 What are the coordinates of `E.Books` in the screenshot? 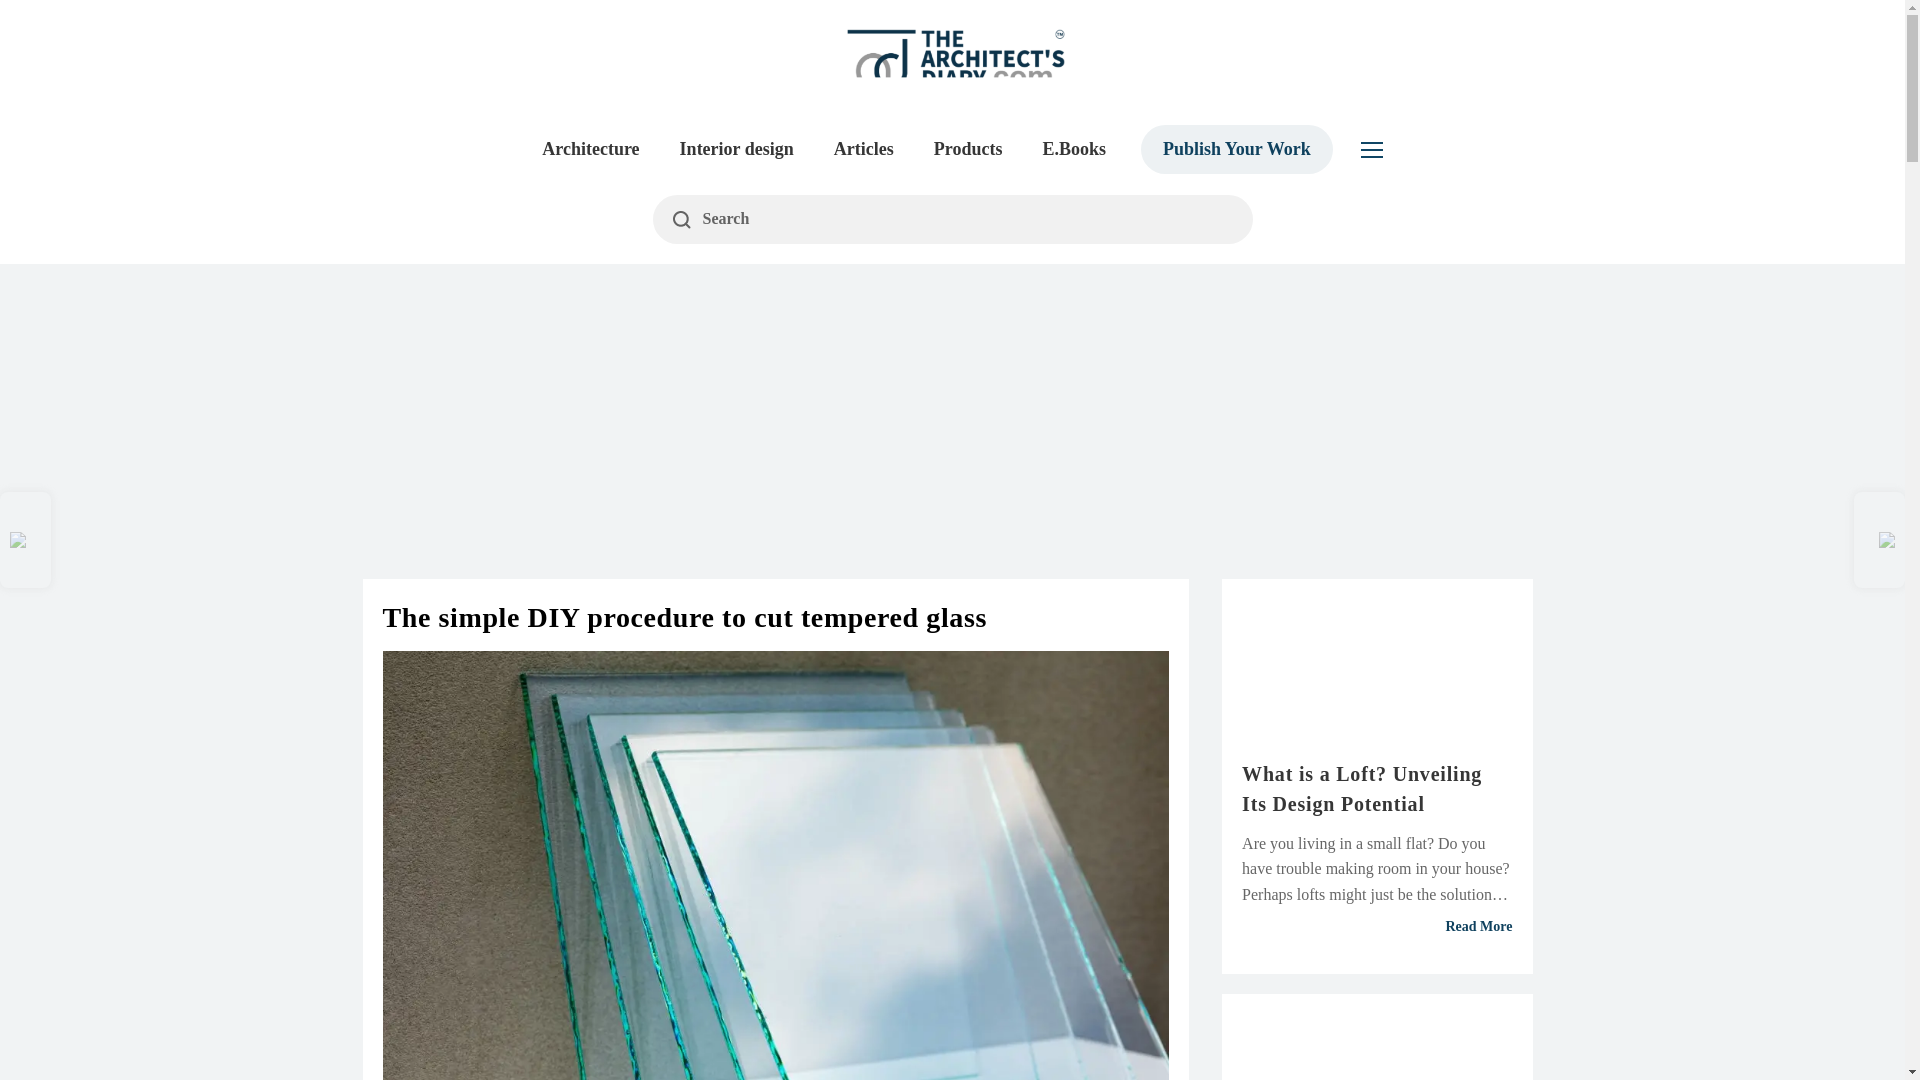 It's located at (1073, 149).